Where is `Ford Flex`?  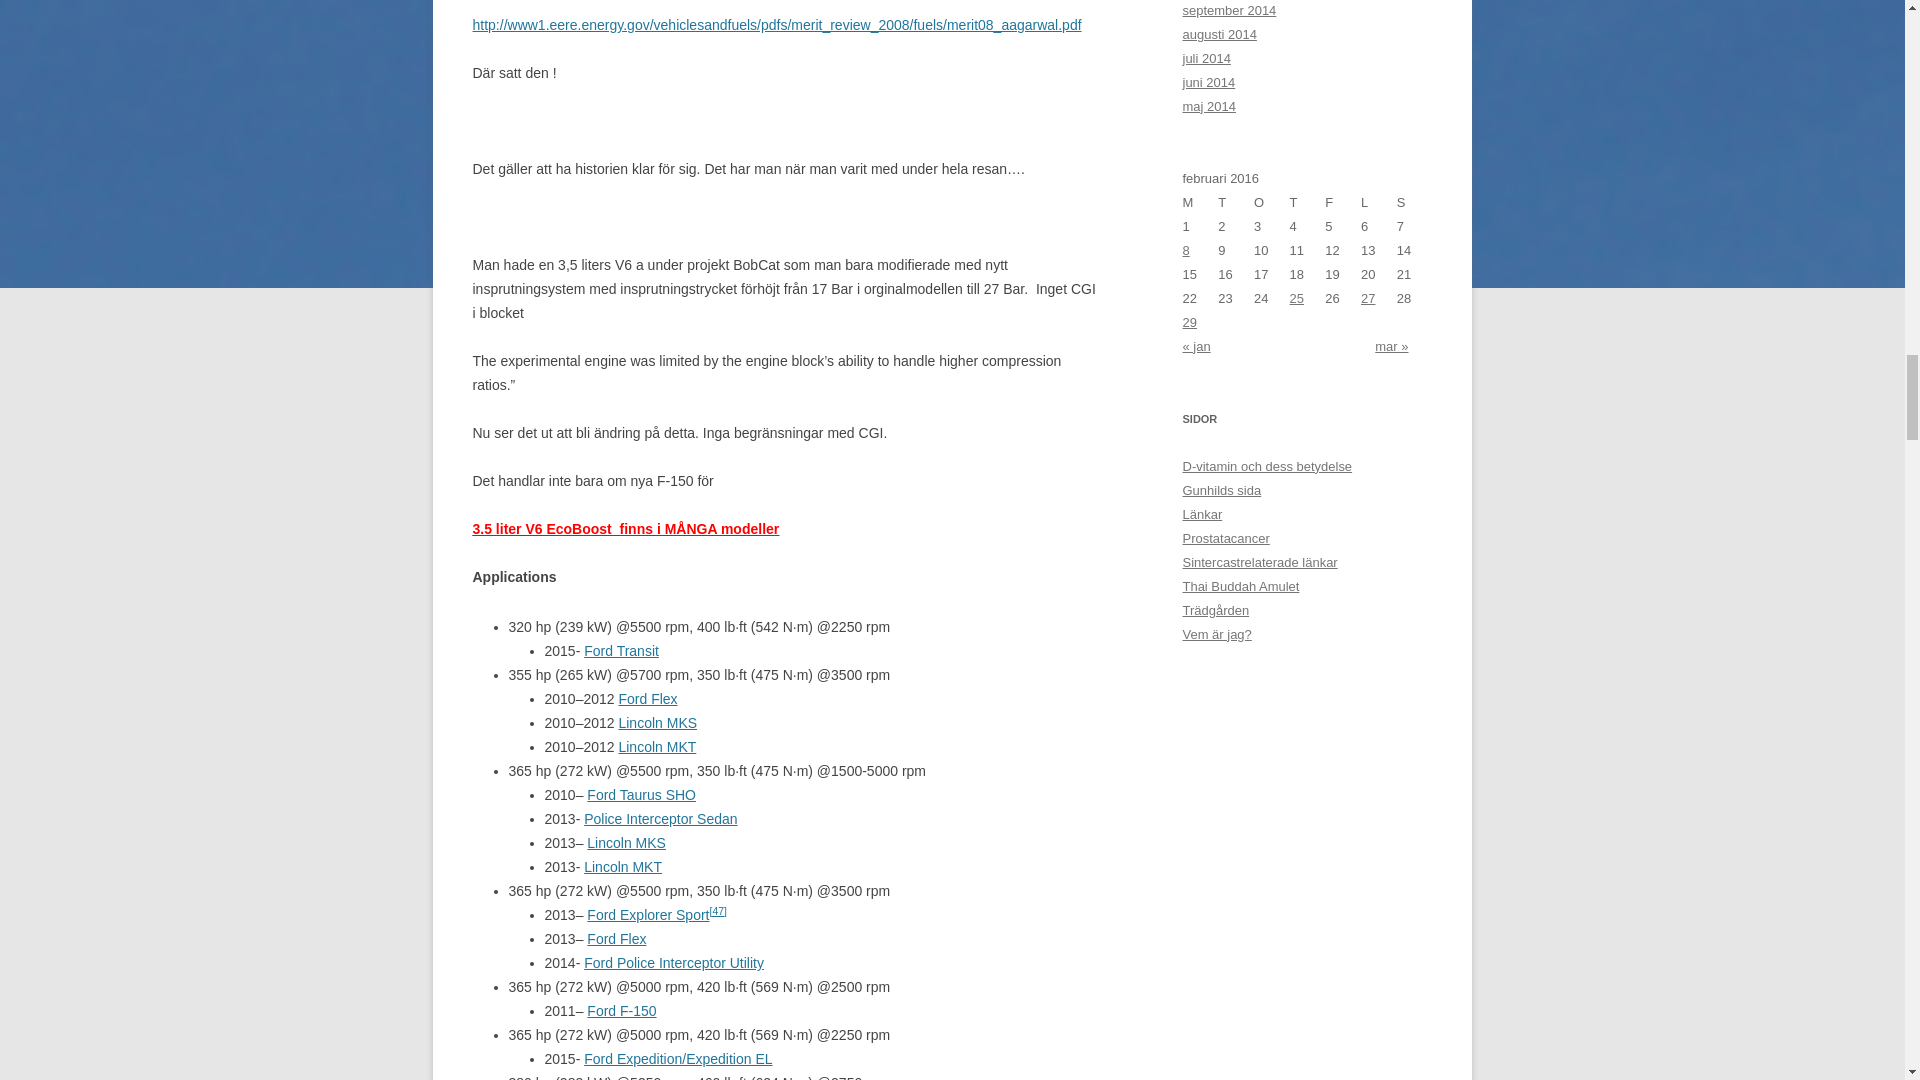
Ford Flex is located at coordinates (648, 699).